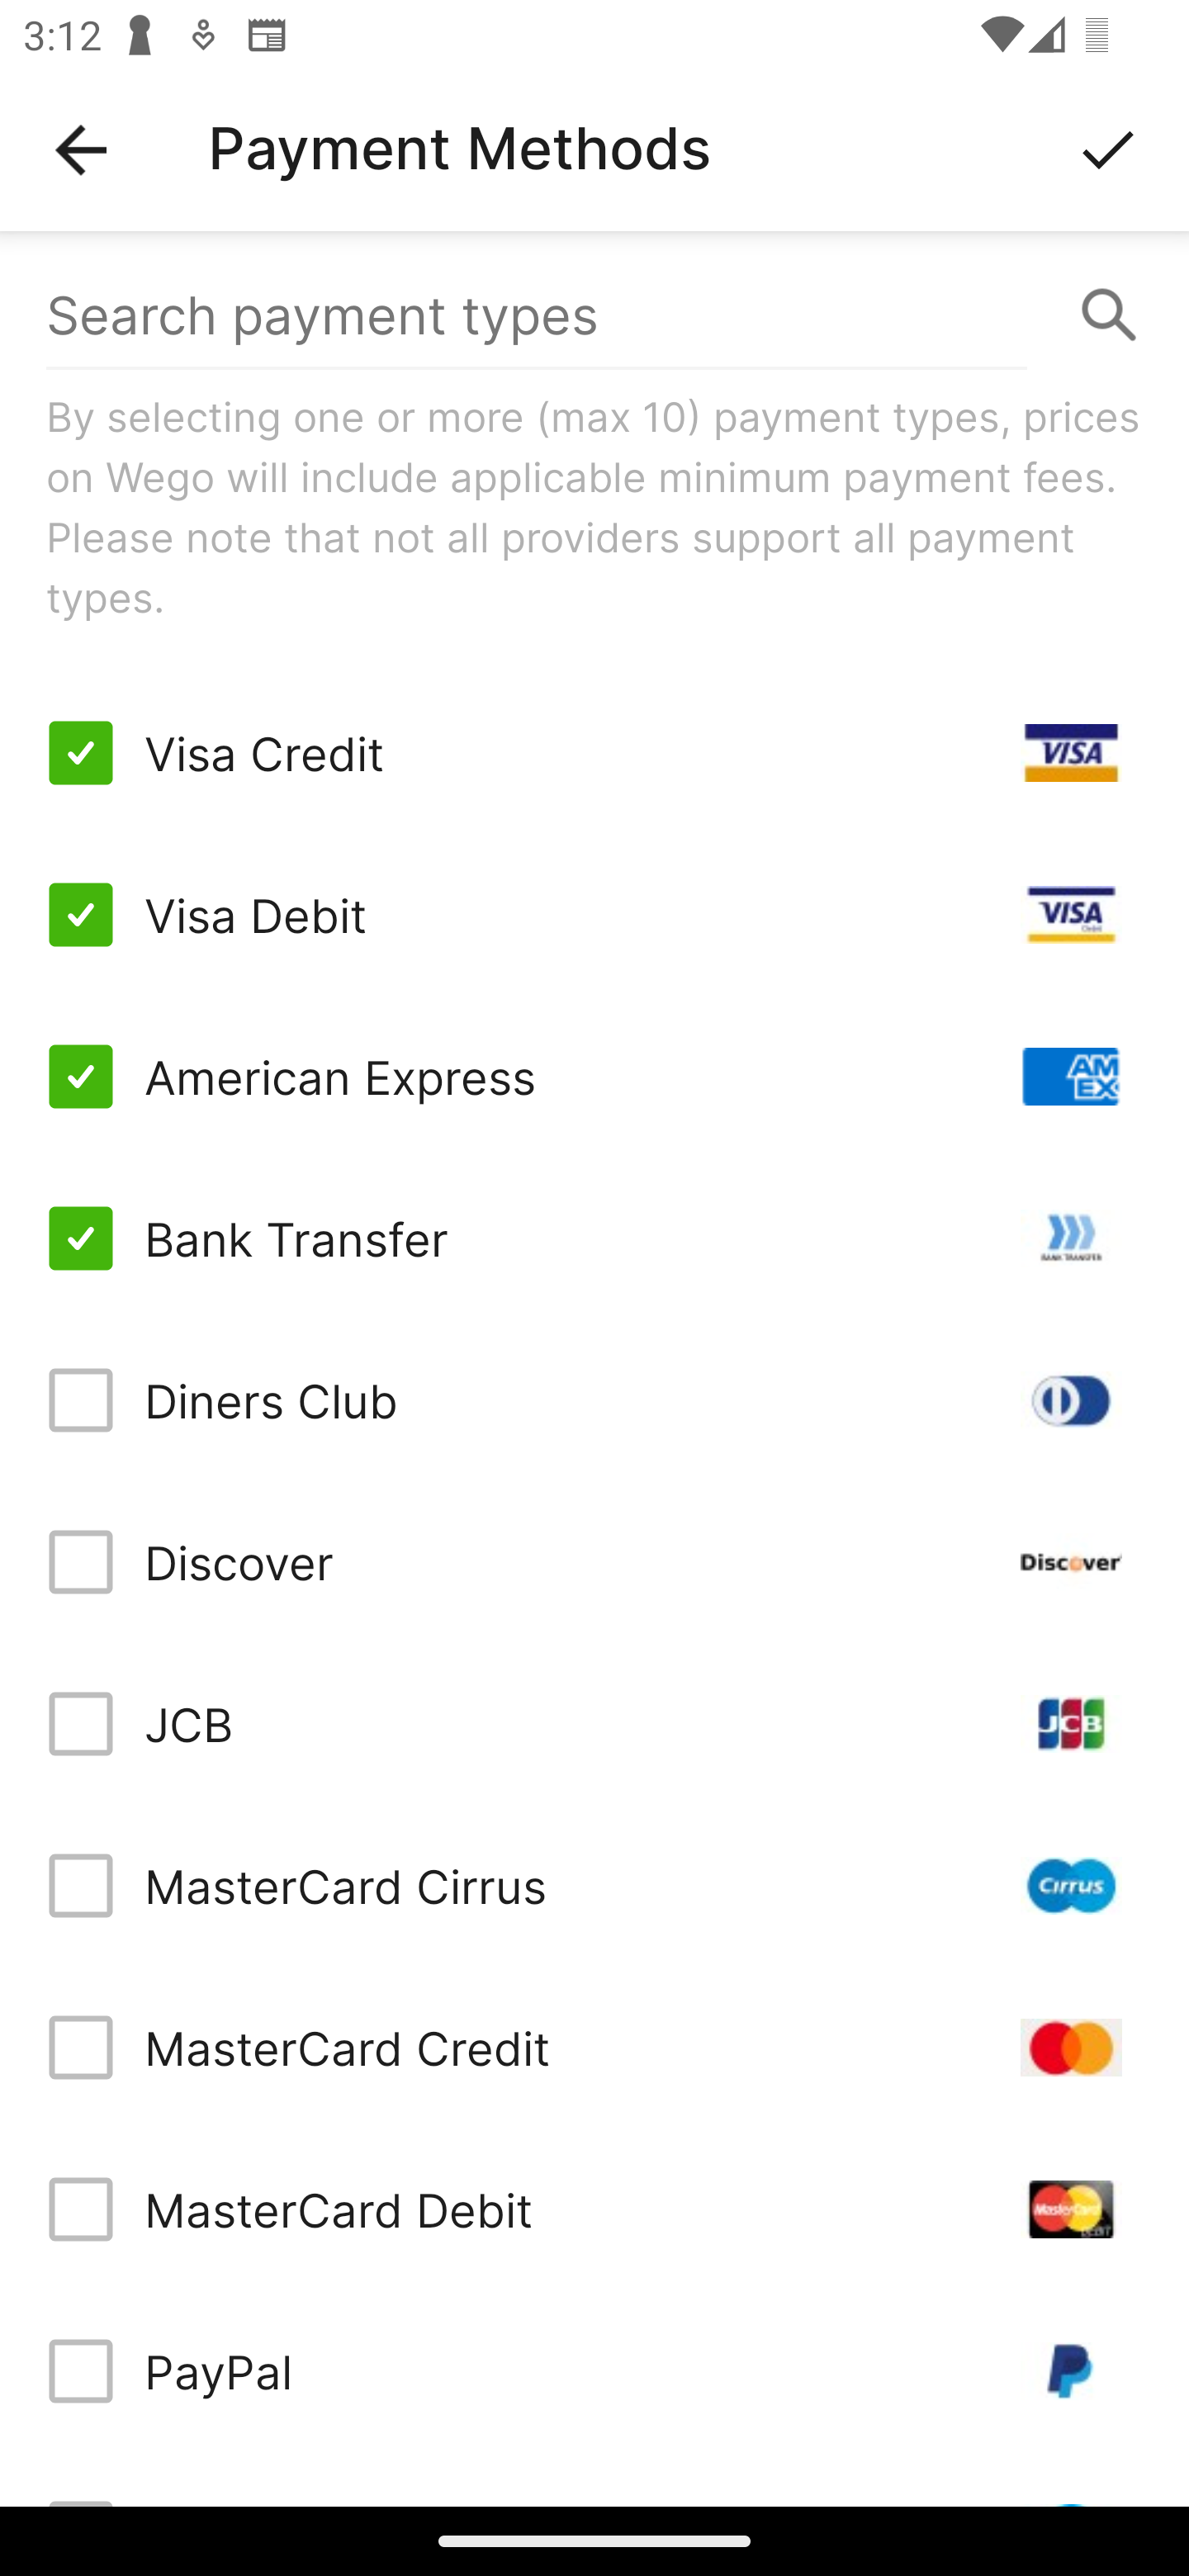 Image resolution: width=1189 pixels, height=2576 pixels. Describe the element at coordinates (594, 753) in the screenshot. I see `Visa Credit` at that location.